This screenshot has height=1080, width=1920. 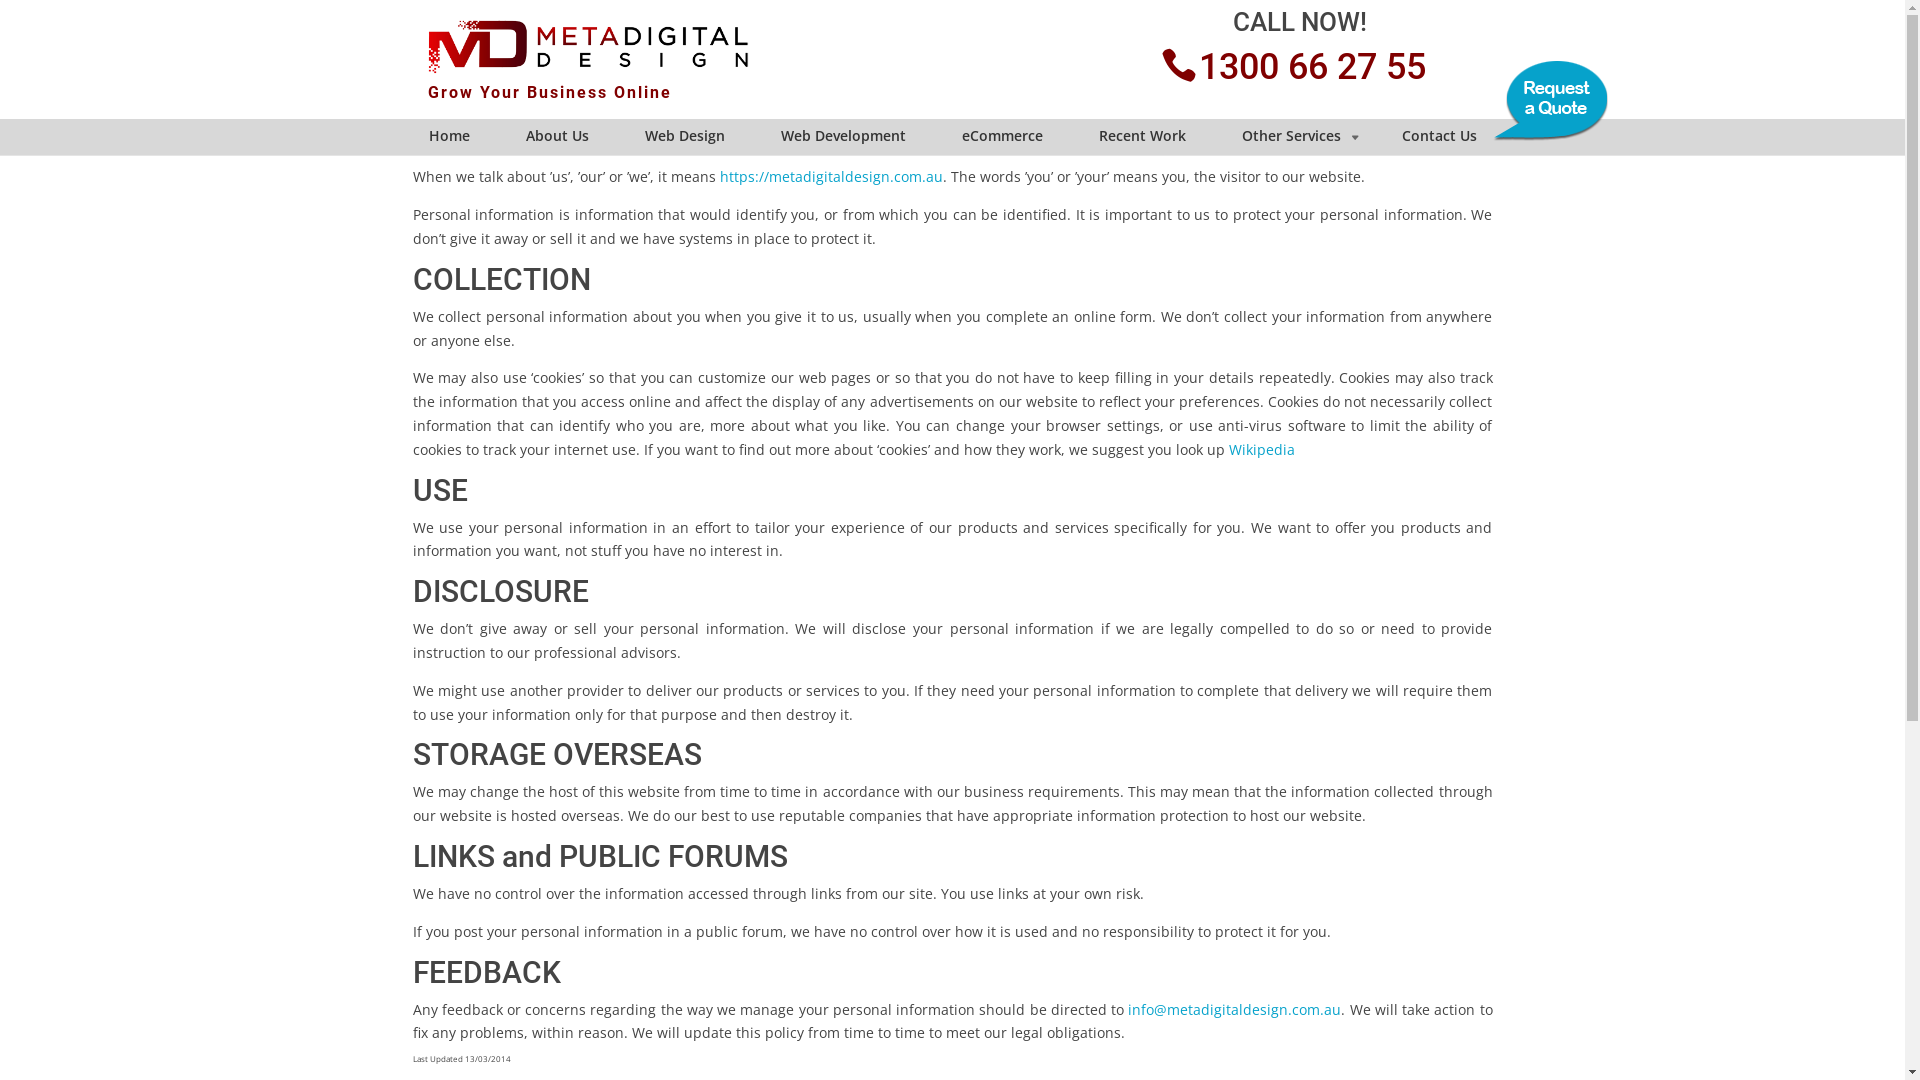 What do you see at coordinates (1002, 137) in the screenshot?
I see `eCommerce` at bounding box center [1002, 137].